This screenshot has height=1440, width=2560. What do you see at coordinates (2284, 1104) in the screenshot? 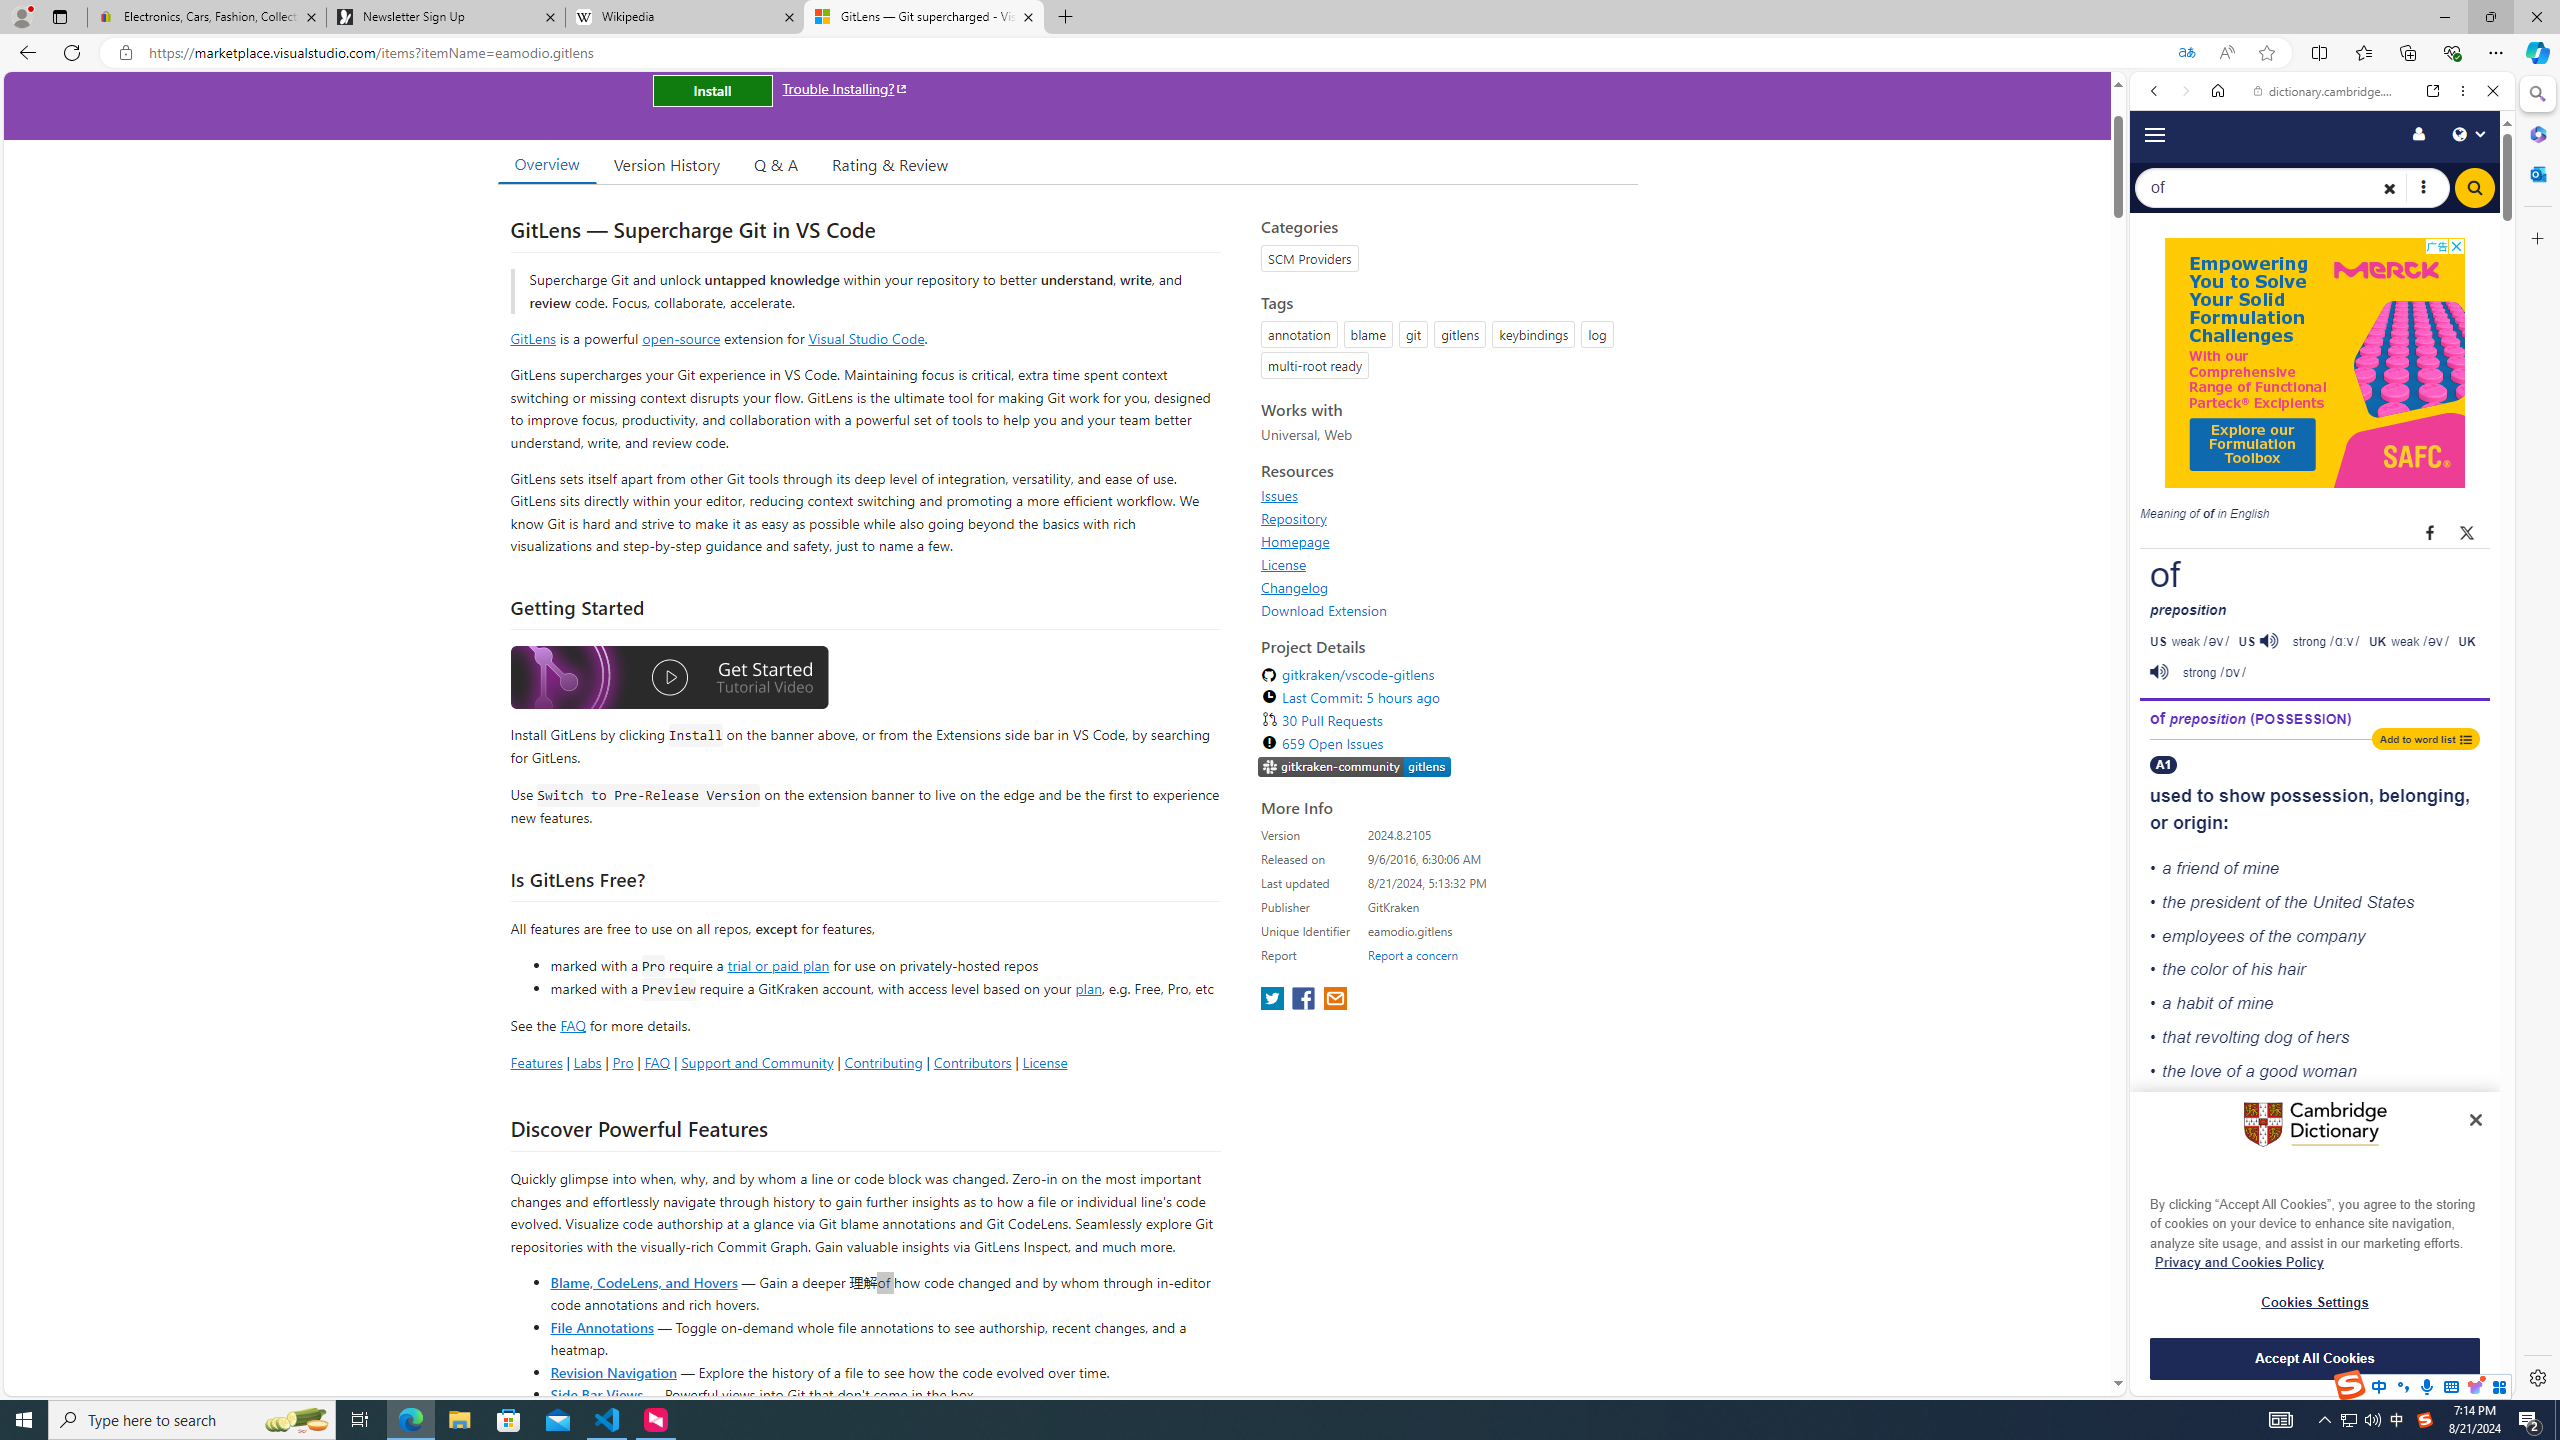
I see `plays` at bounding box center [2284, 1104].